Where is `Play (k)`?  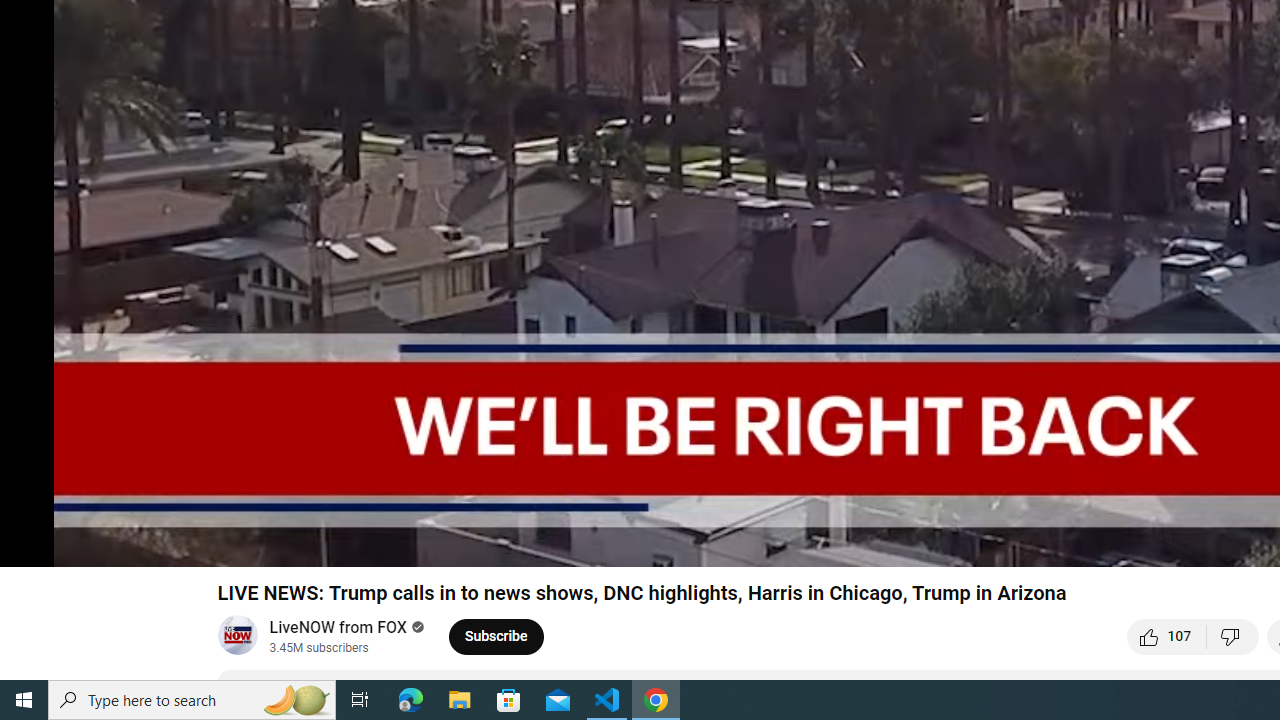 Play (k) is located at coordinates (34, 543).